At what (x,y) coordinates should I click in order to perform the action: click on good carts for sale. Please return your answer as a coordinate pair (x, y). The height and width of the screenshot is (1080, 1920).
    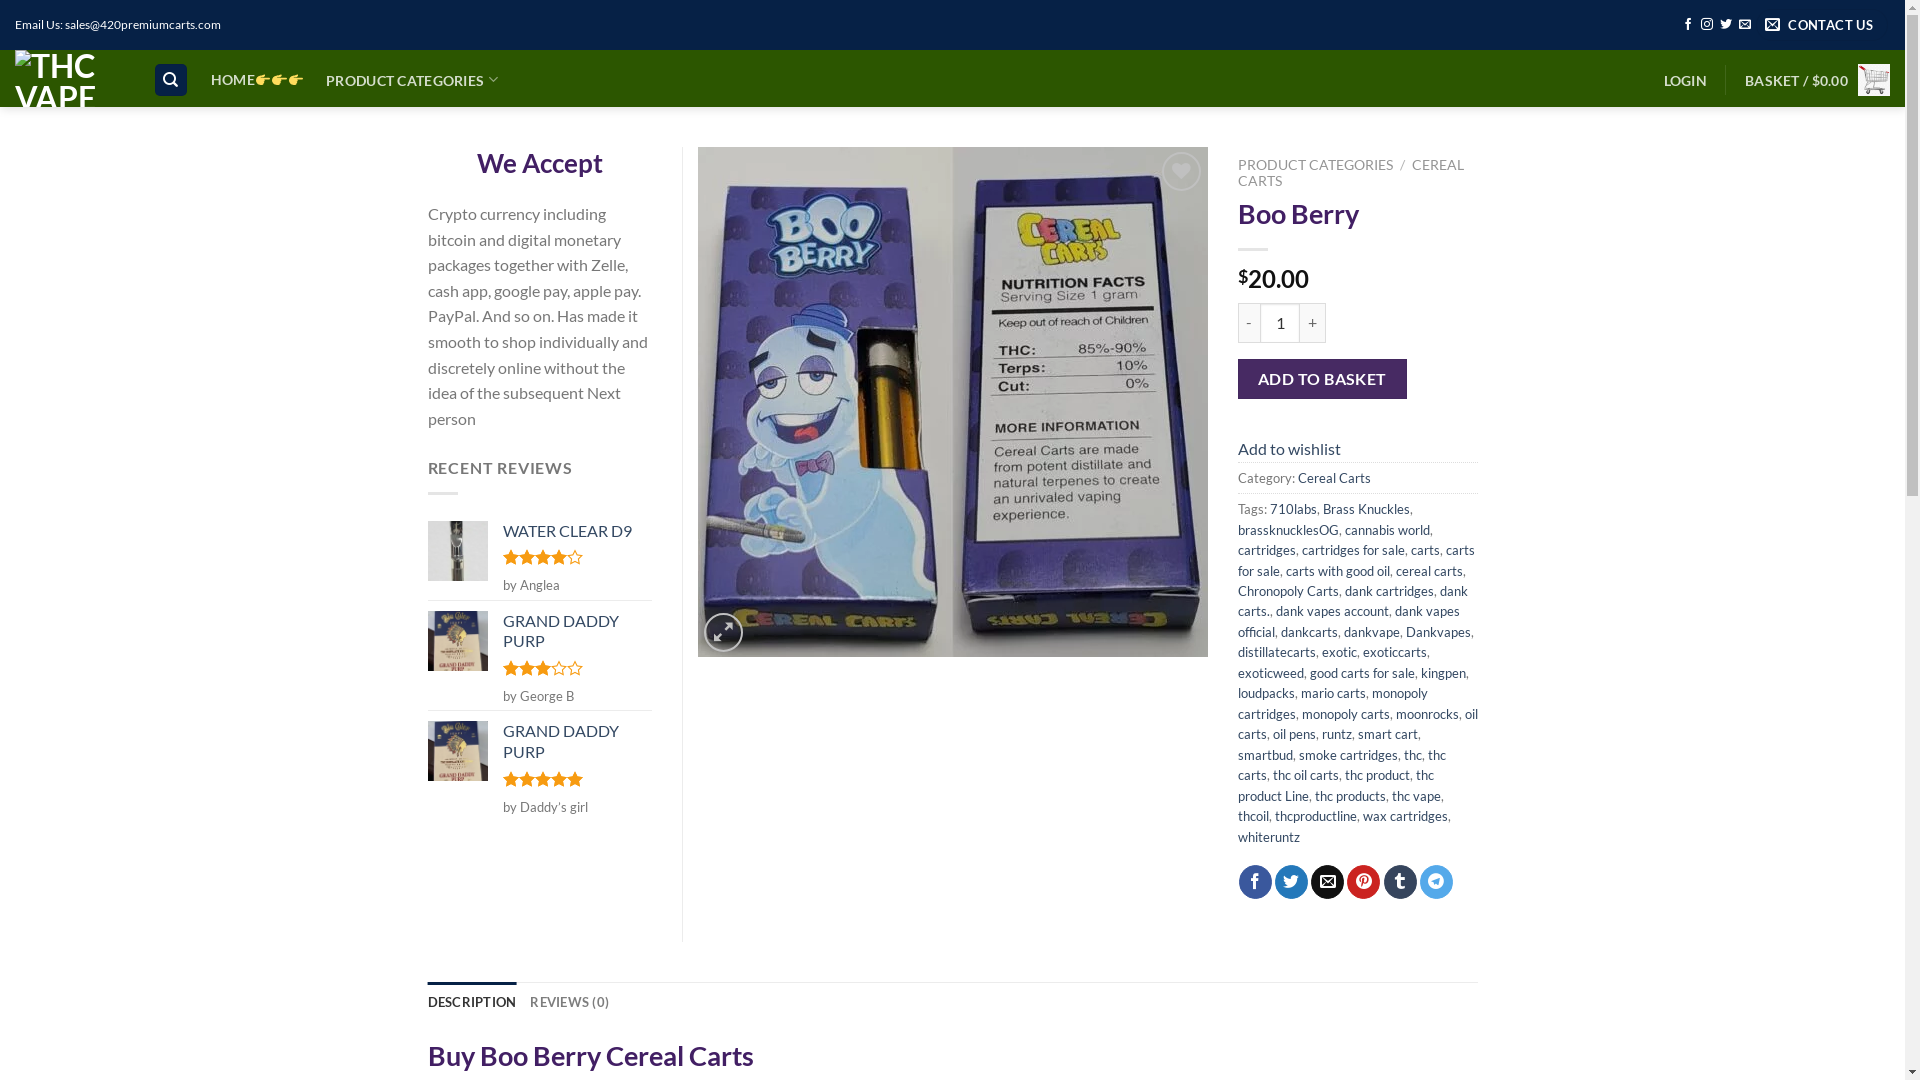
    Looking at the image, I should click on (1362, 673).